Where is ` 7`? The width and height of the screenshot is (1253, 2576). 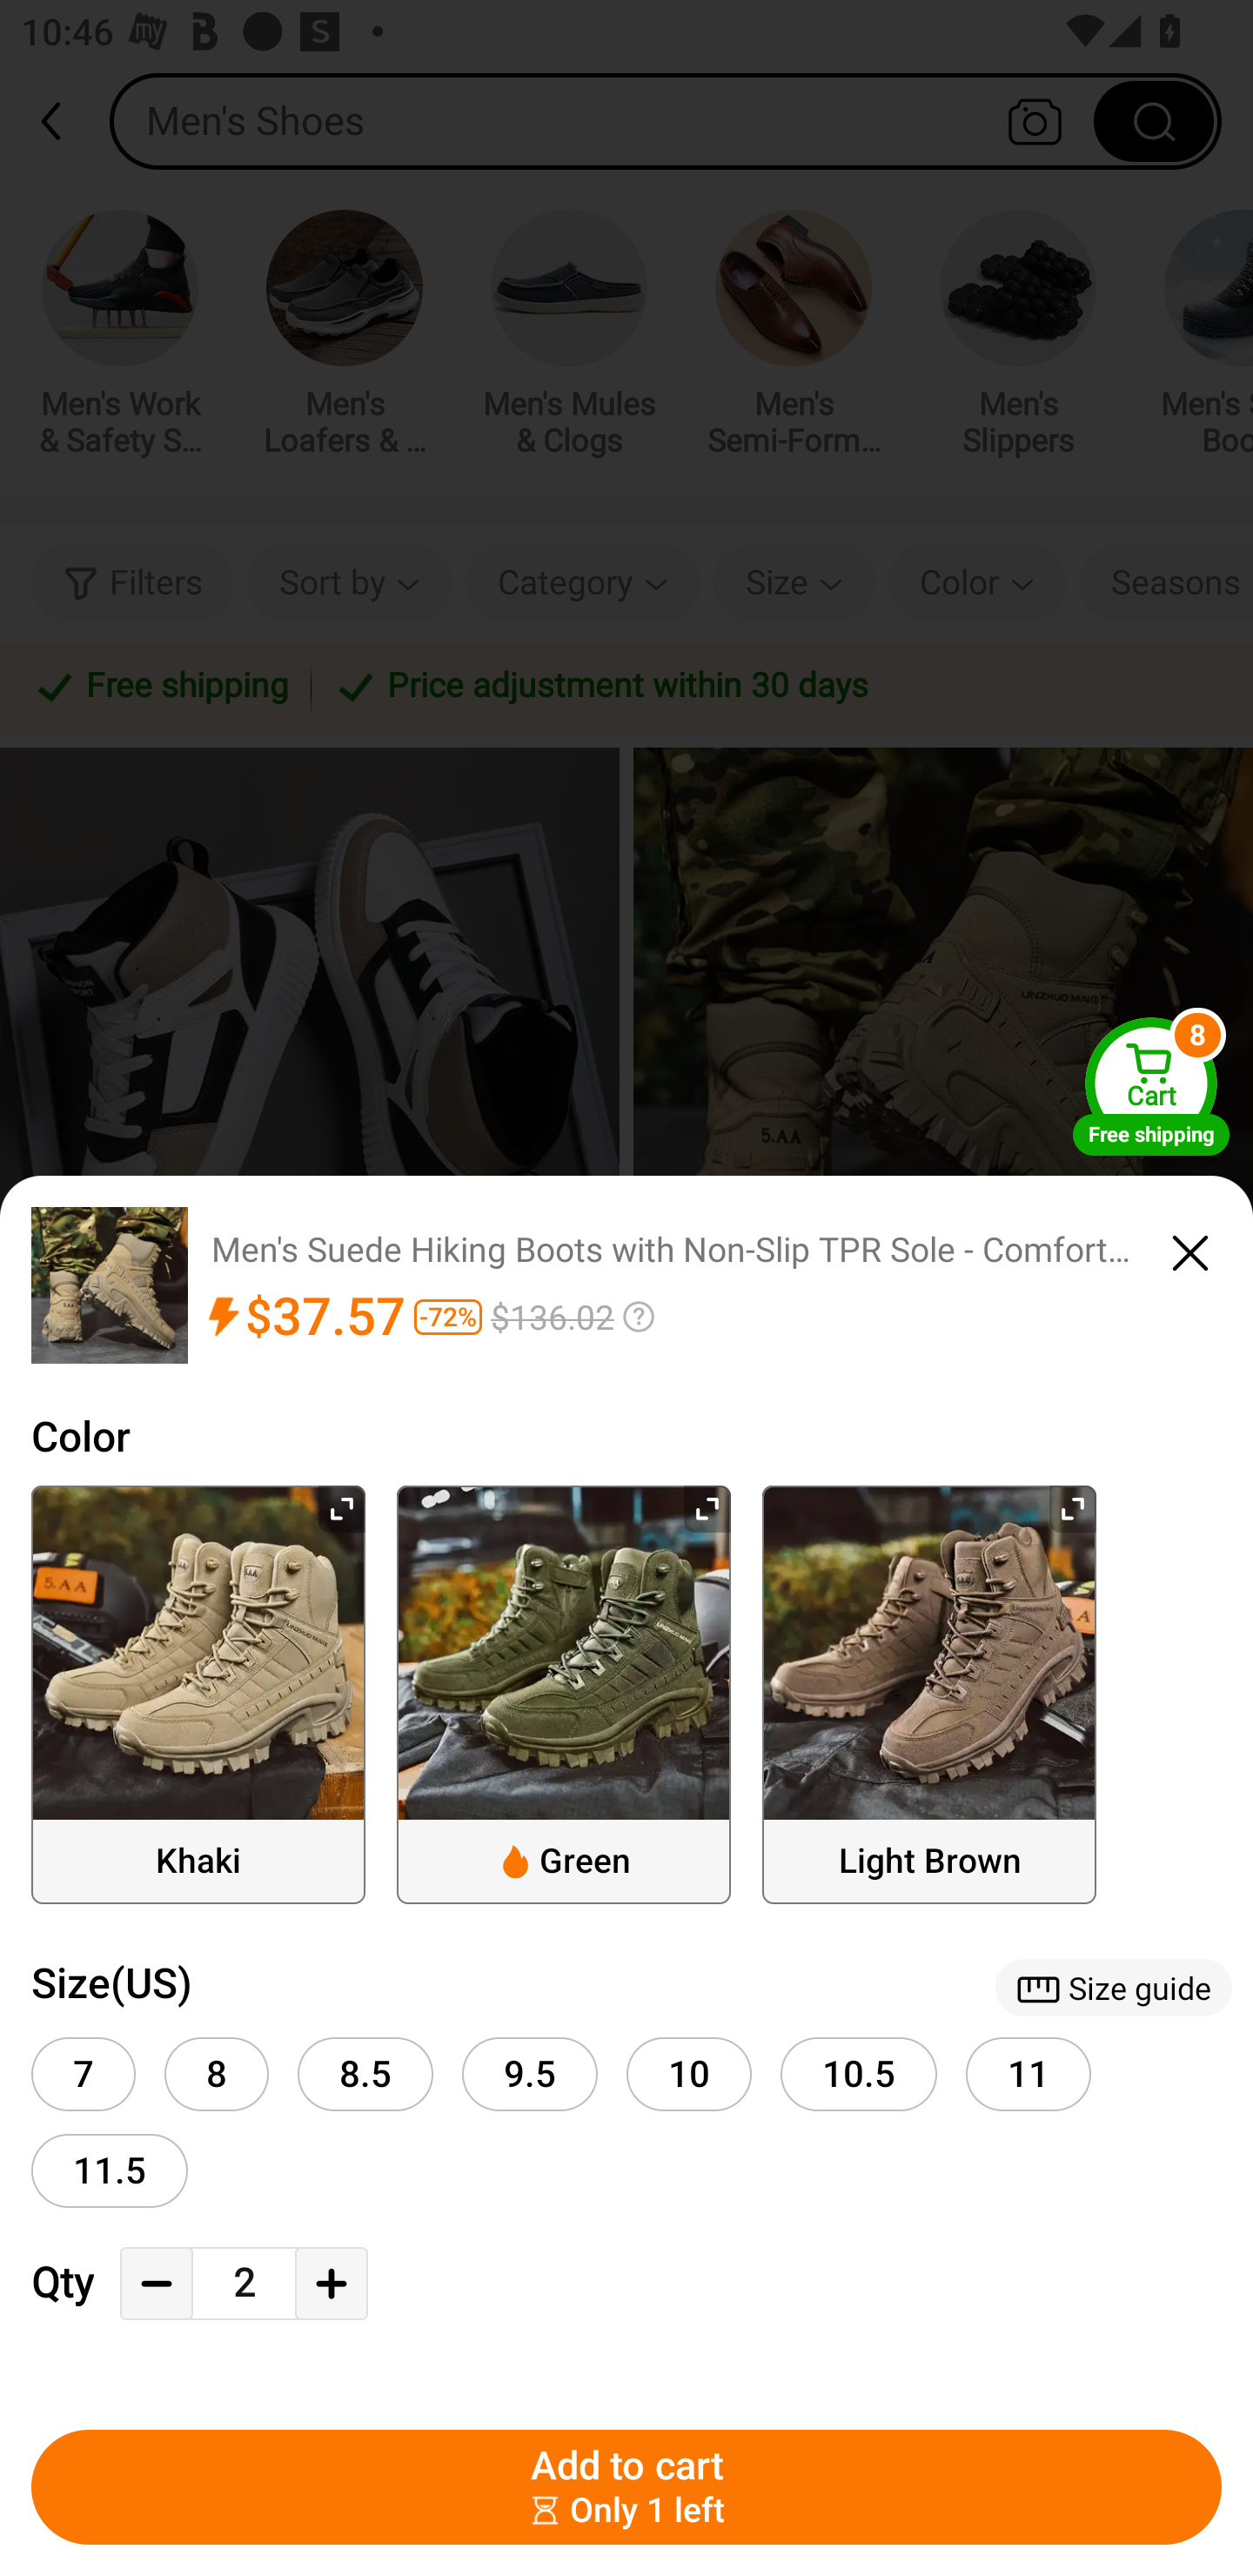
 7 is located at coordinates (84, 2075).